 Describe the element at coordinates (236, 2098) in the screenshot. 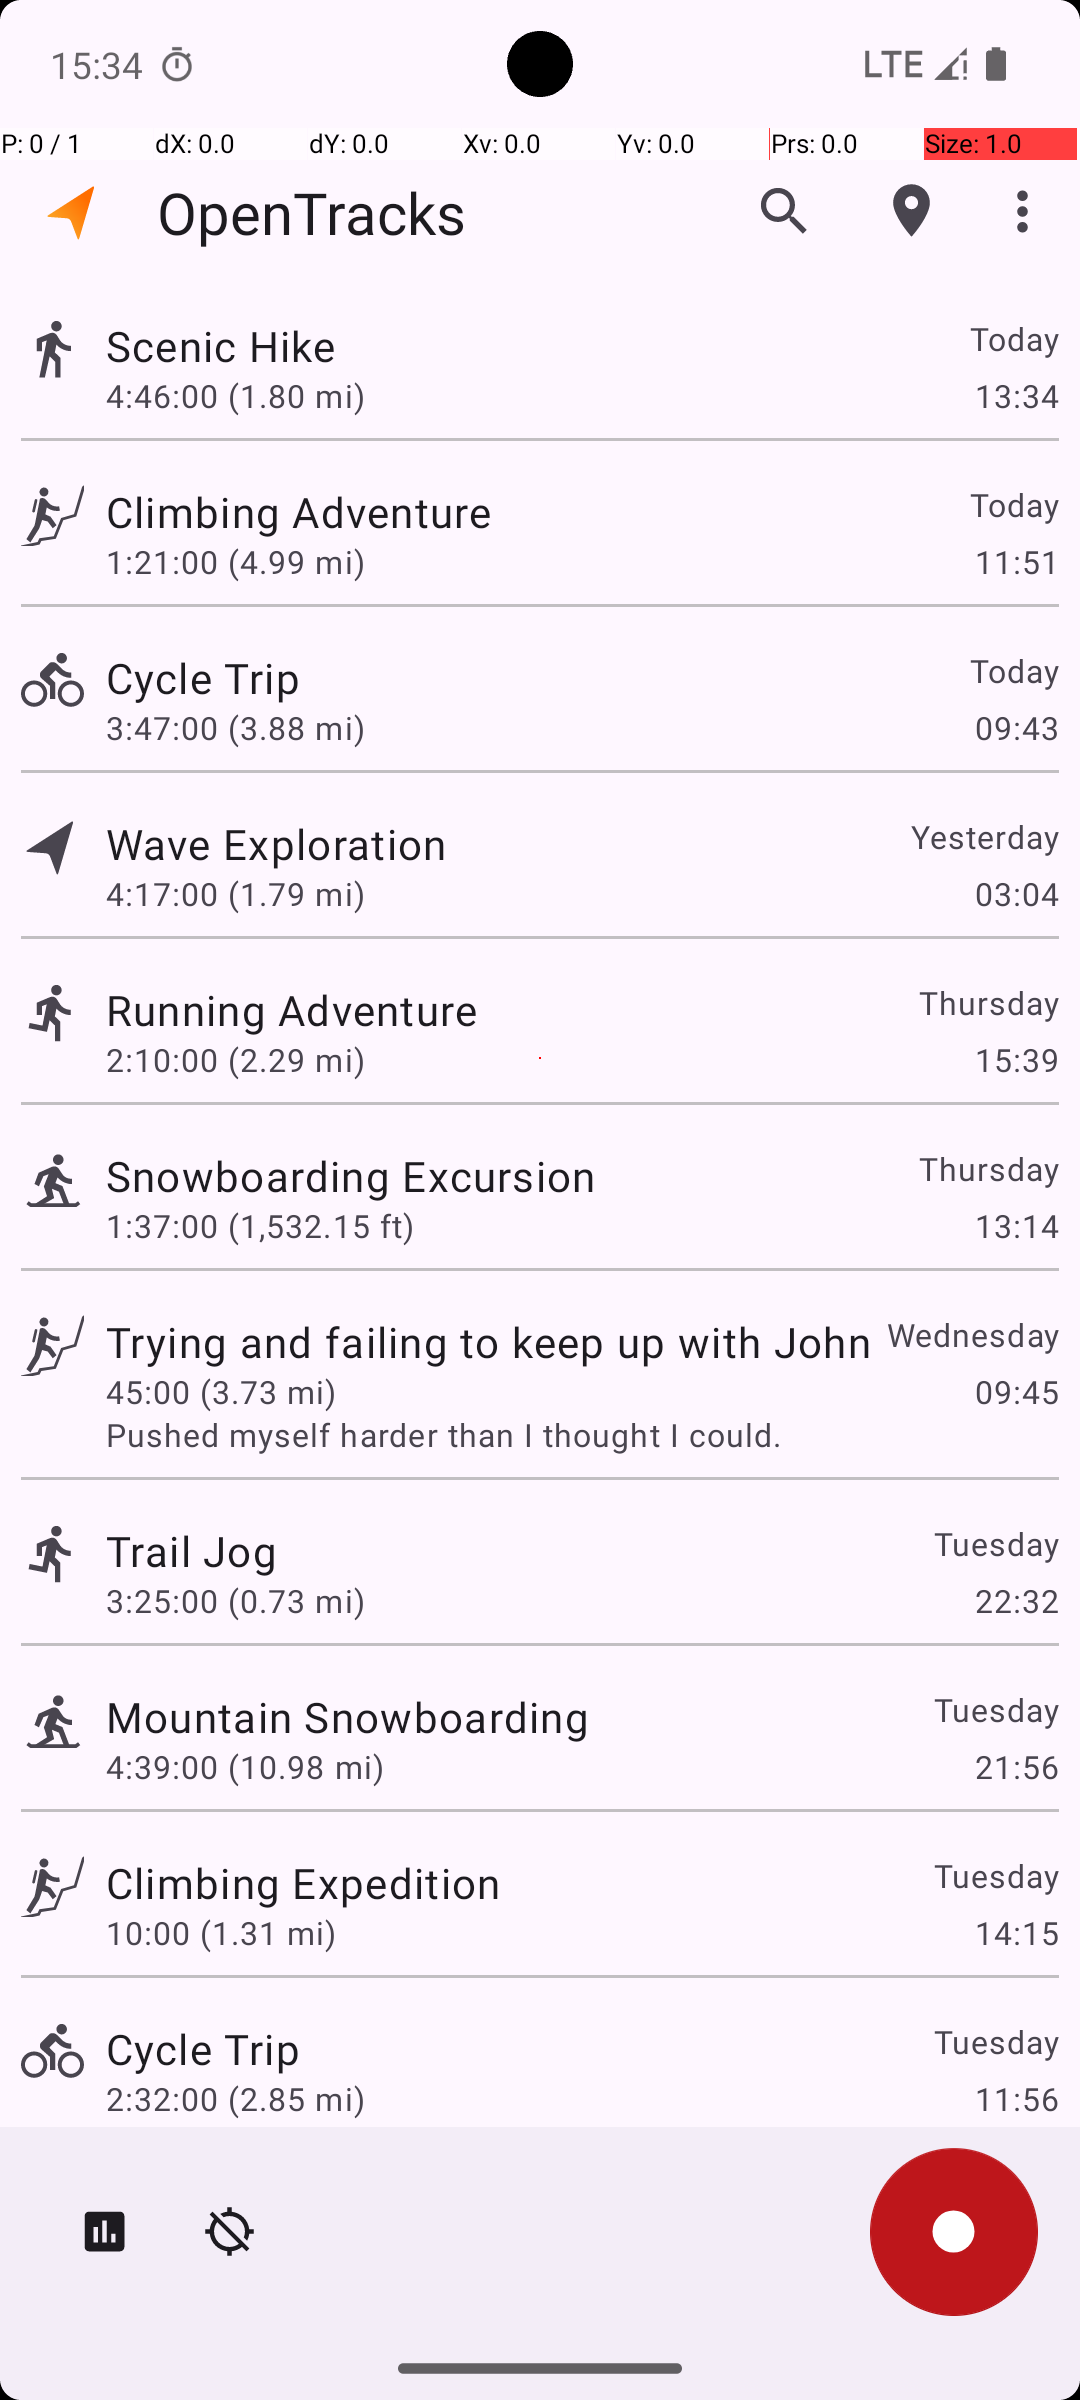

I see `2:32:00 (2.85 mi)` at that location.